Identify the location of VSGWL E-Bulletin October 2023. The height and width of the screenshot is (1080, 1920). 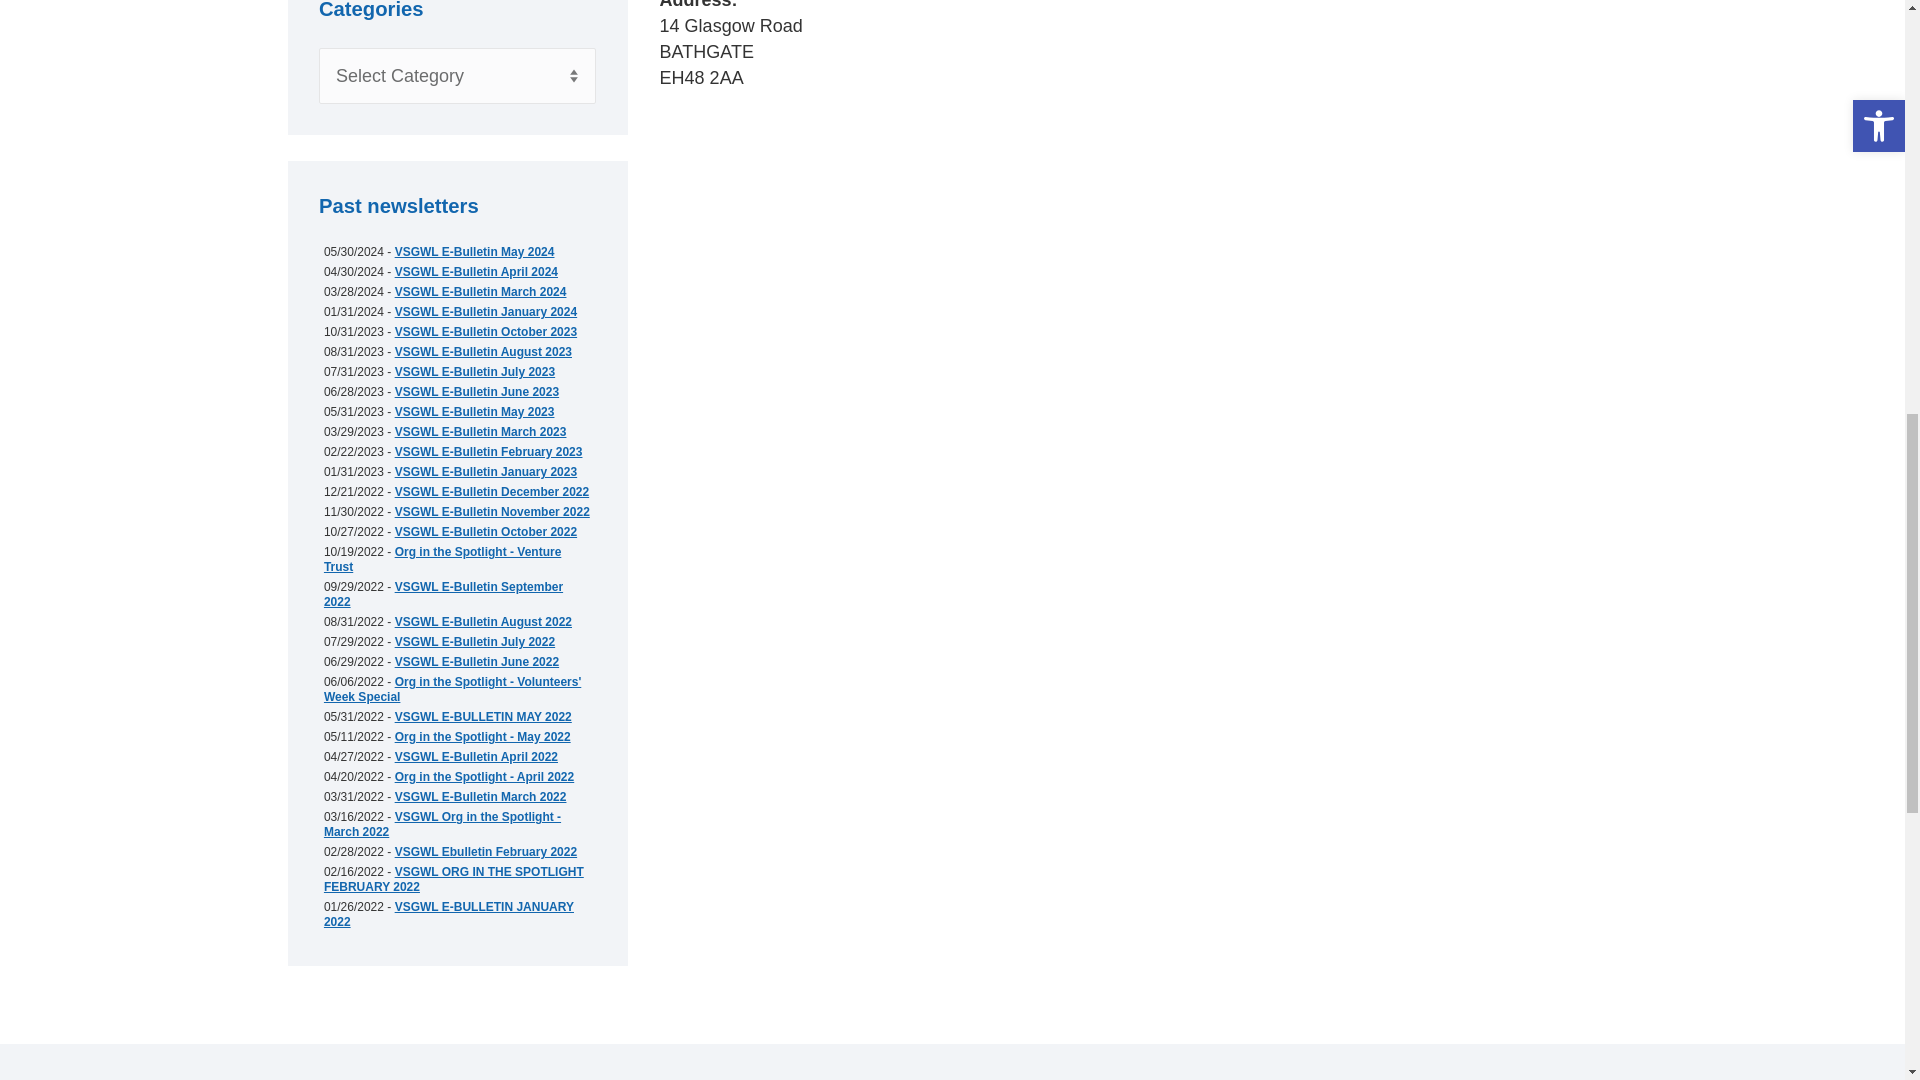
(486, 332).